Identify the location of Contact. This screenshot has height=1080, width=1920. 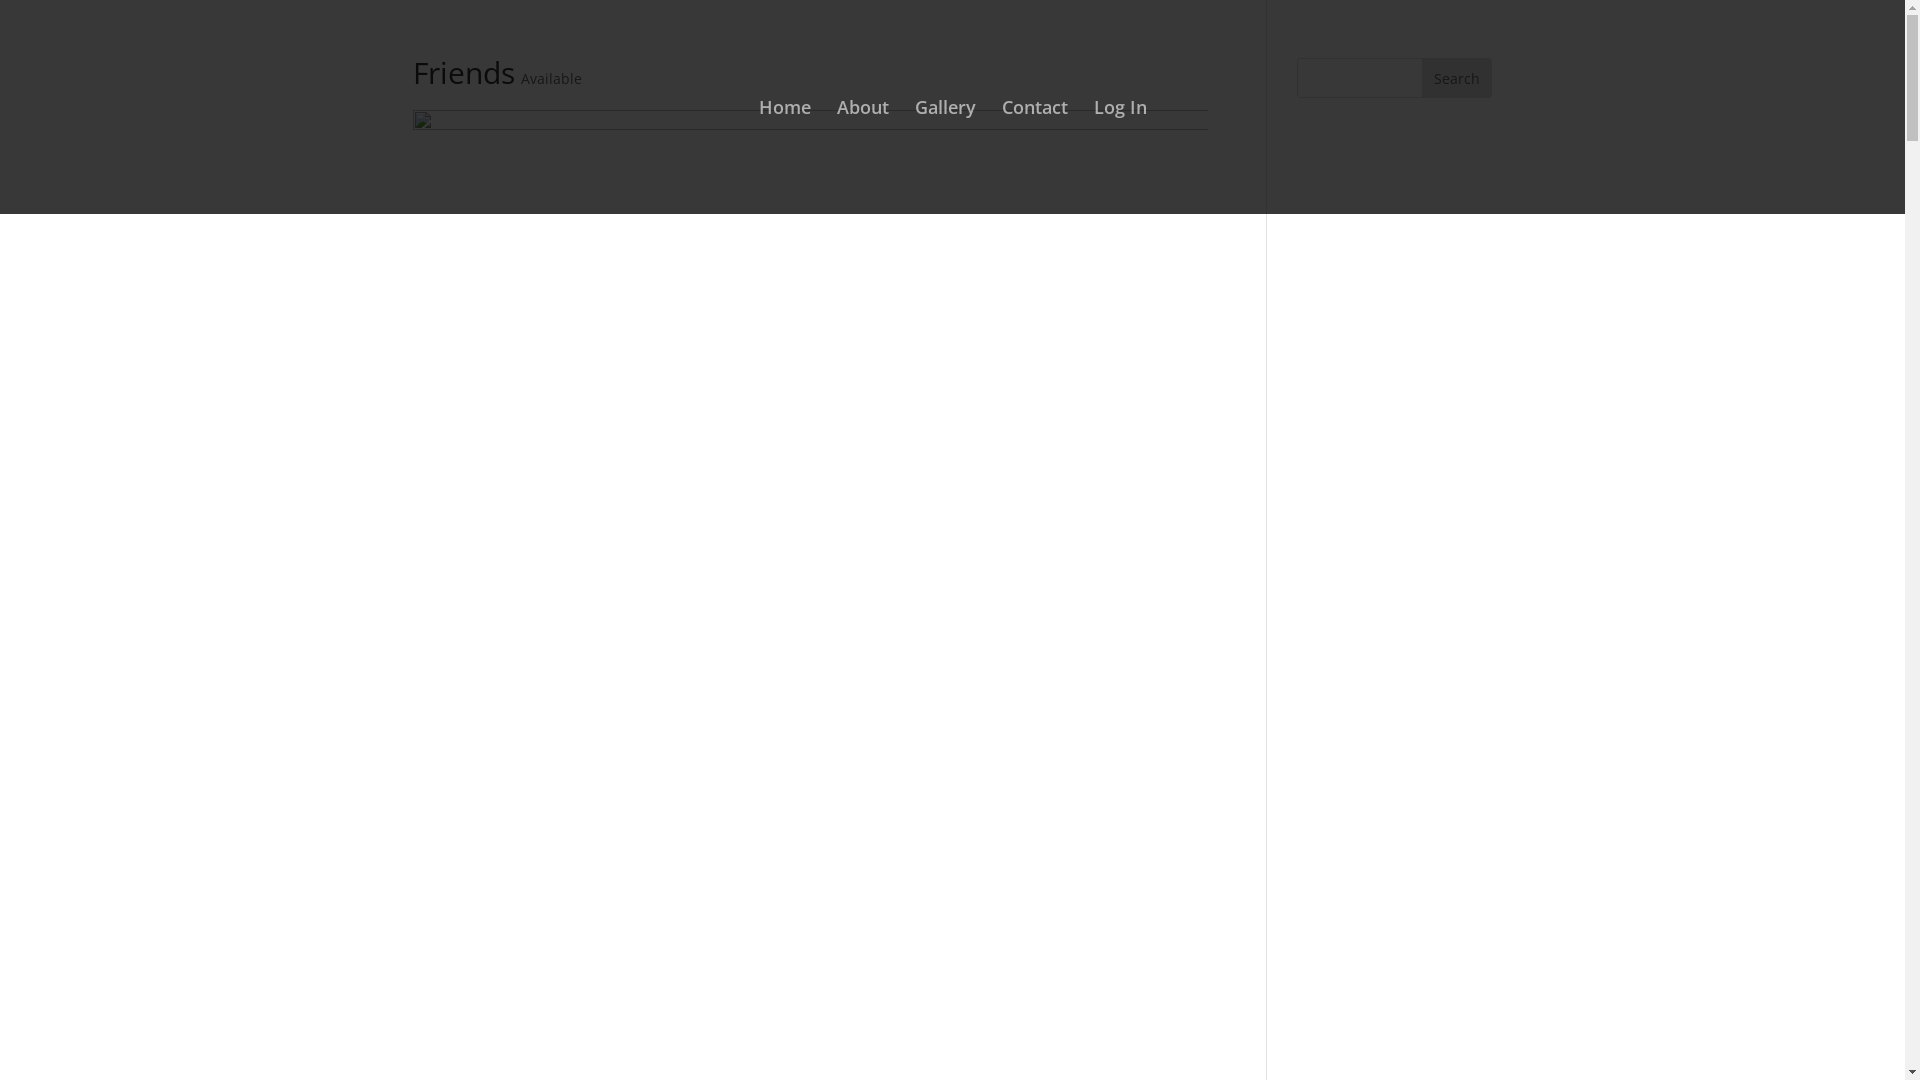
(1035, 157).